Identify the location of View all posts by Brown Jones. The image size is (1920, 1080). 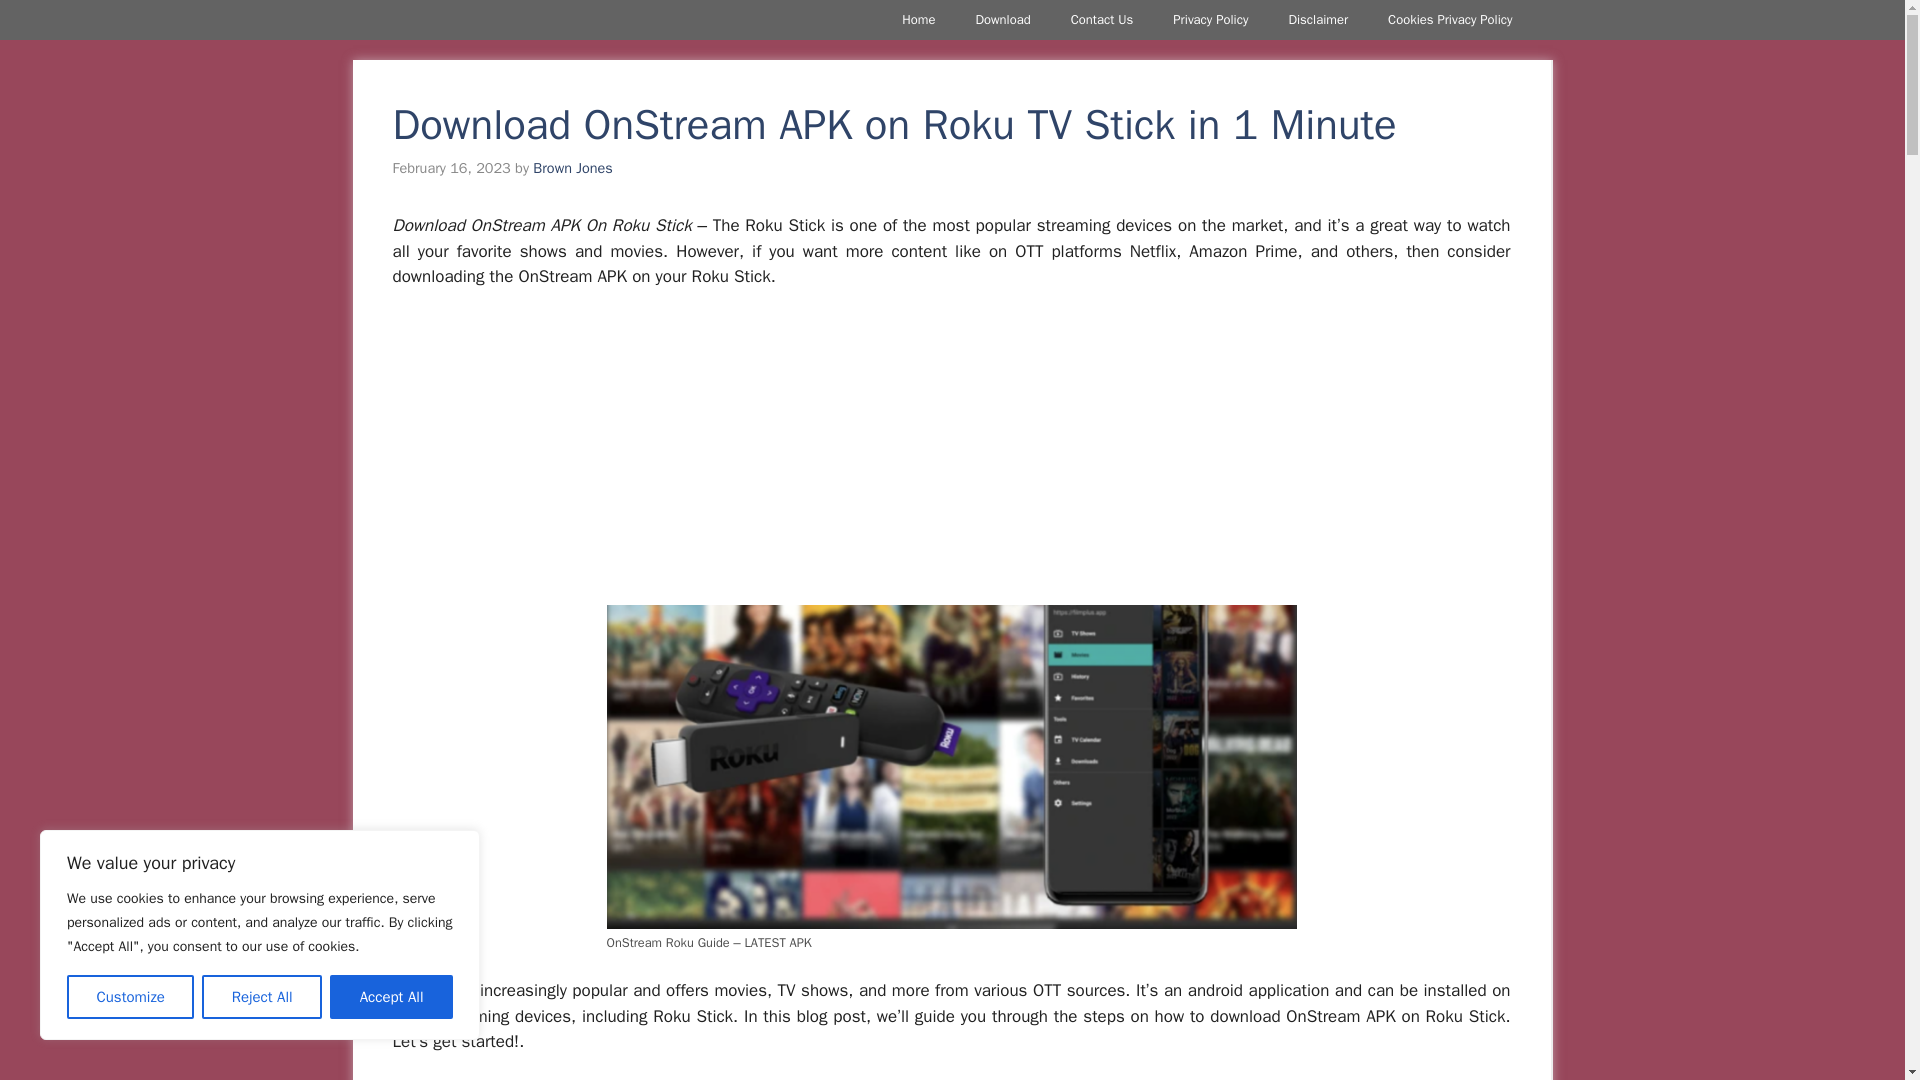
(572, 168).